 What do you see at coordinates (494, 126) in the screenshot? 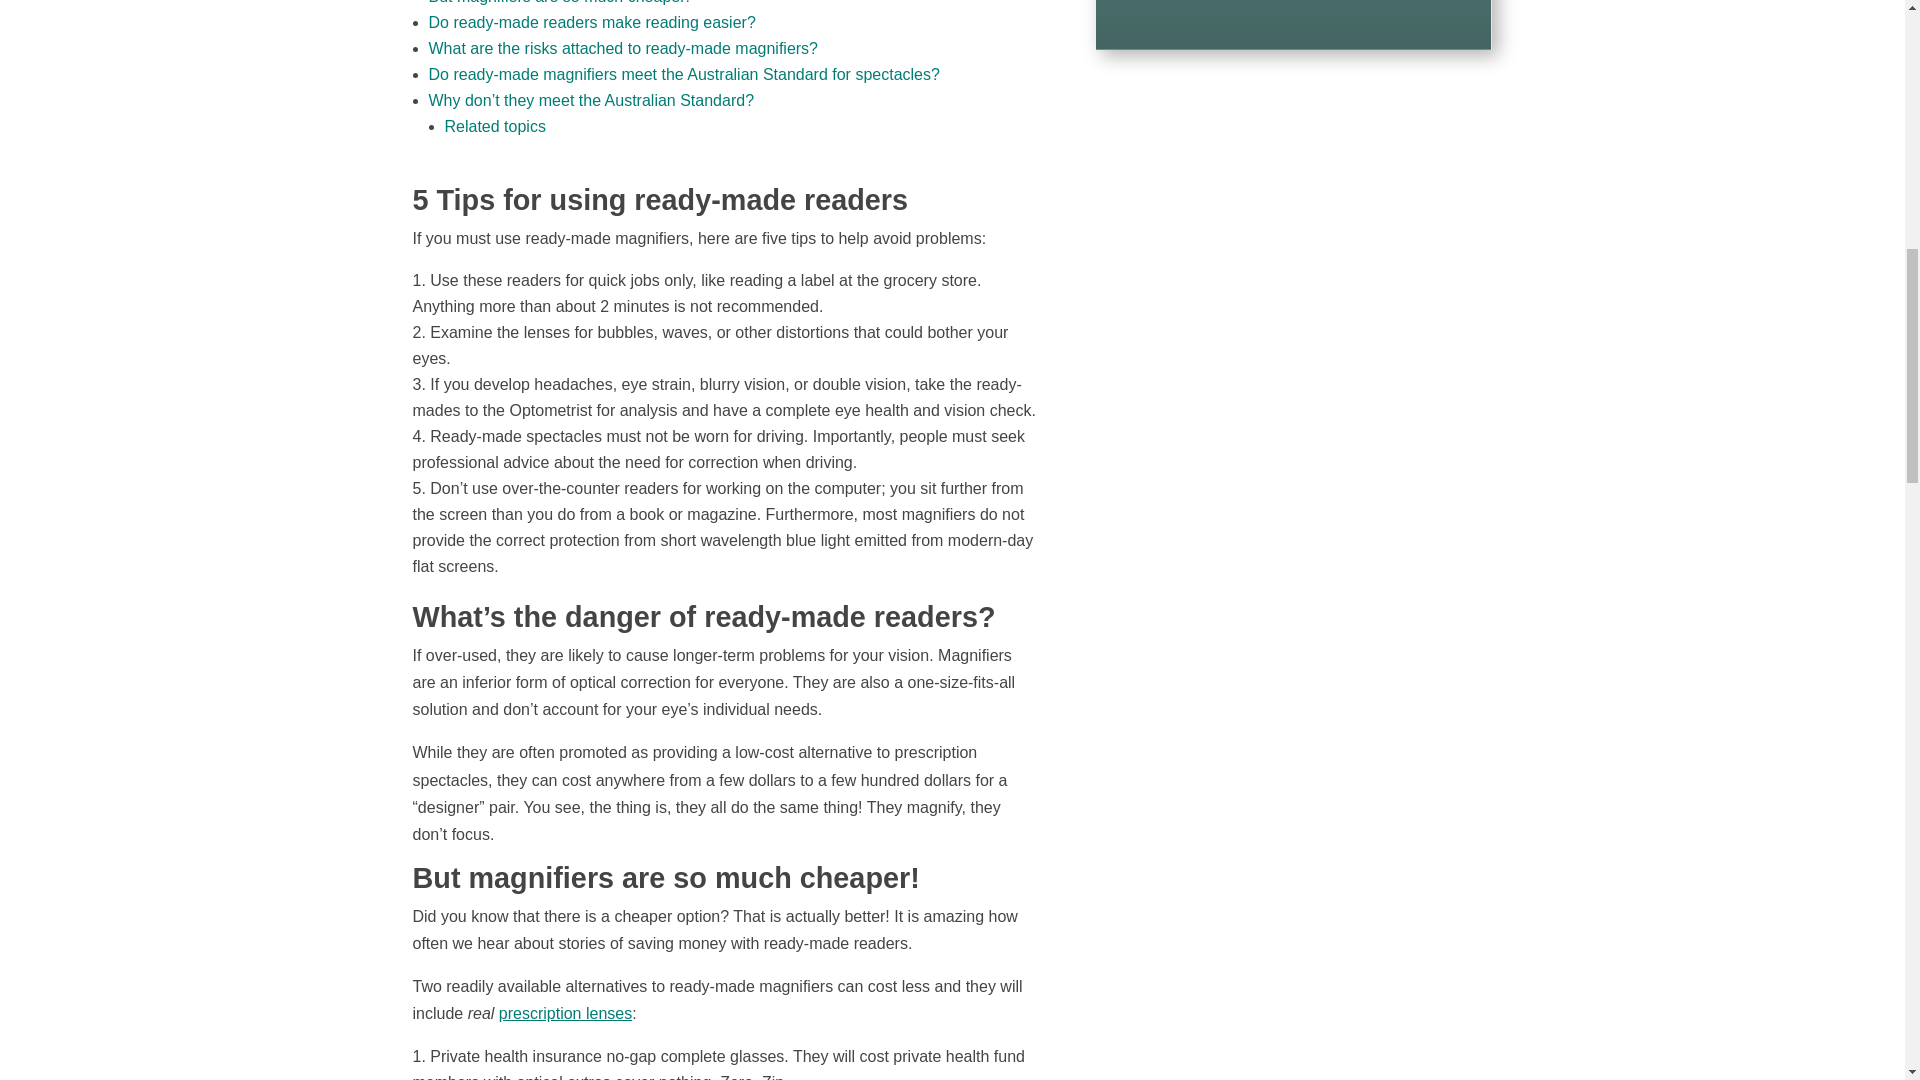
I see `Related topics` at bounding box center [494, 126].